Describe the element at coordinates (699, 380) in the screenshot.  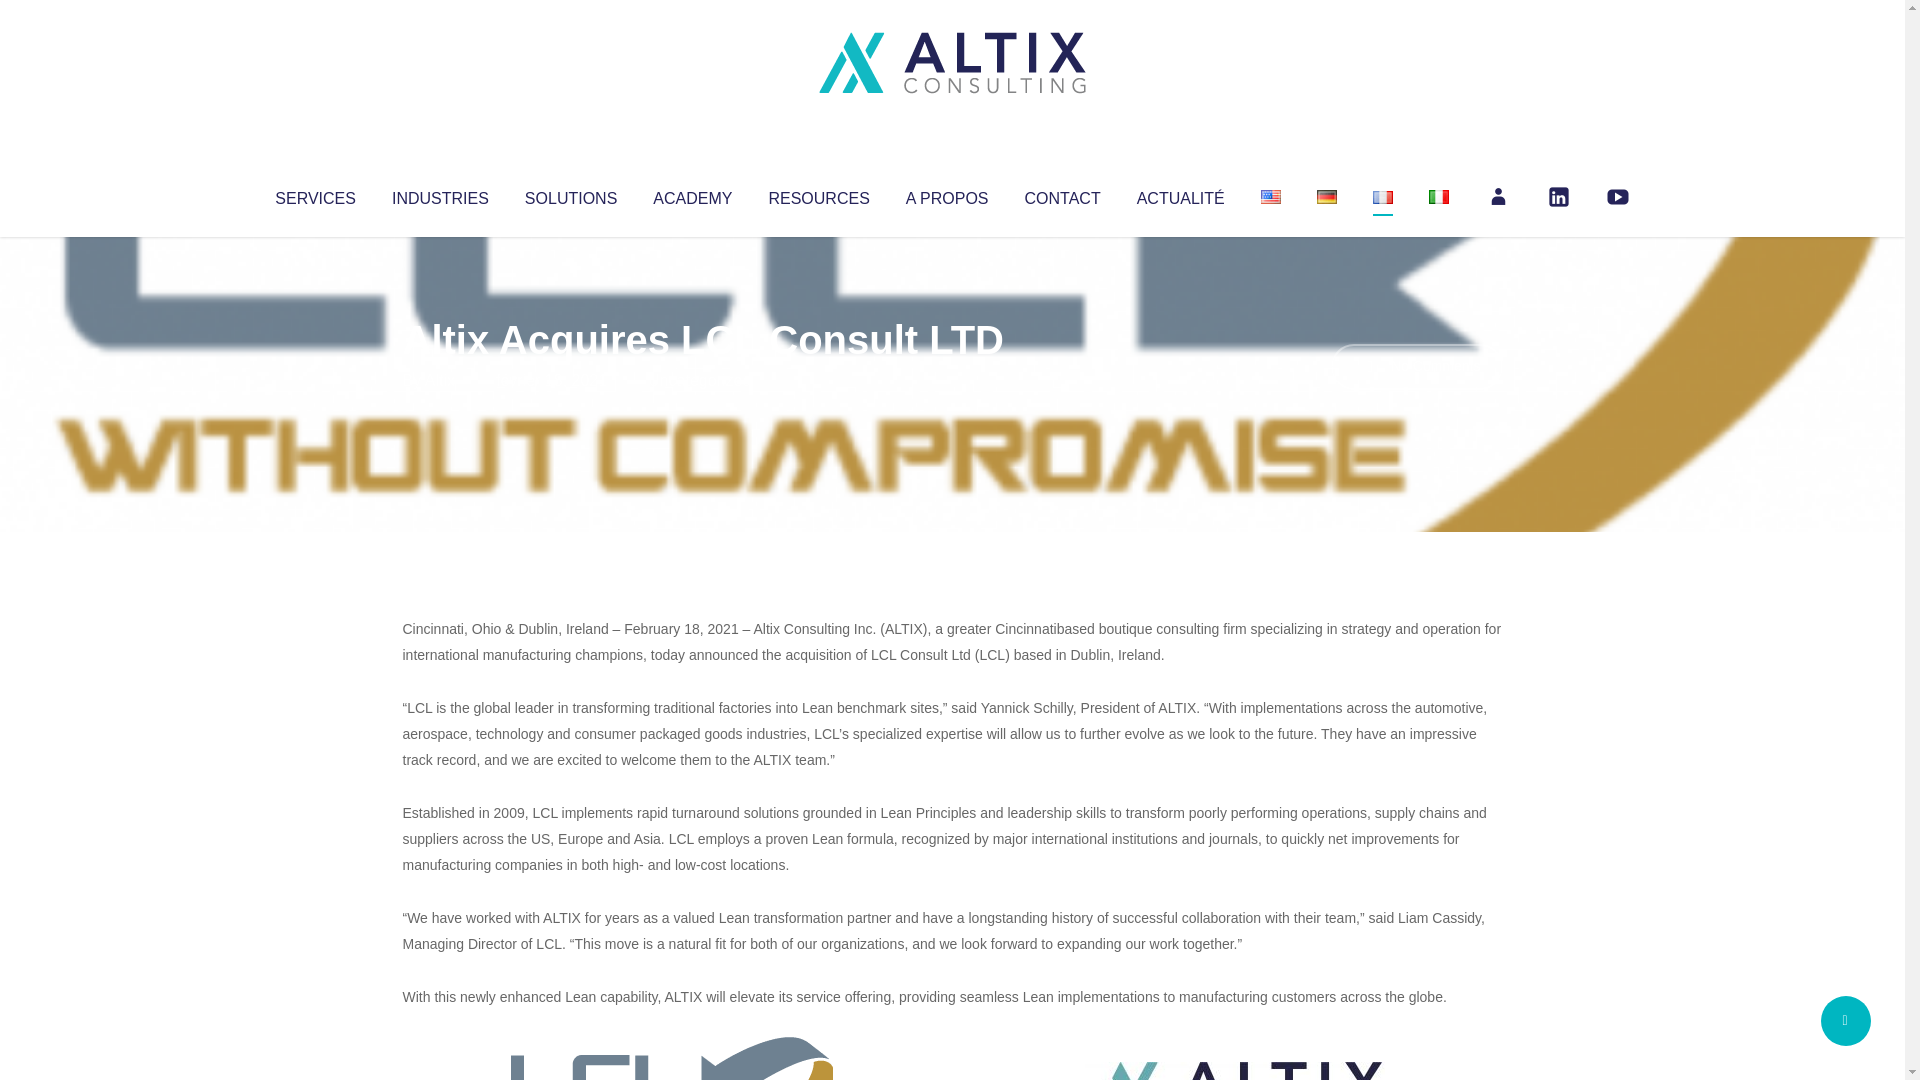
I see `Uncategorized` at that location.